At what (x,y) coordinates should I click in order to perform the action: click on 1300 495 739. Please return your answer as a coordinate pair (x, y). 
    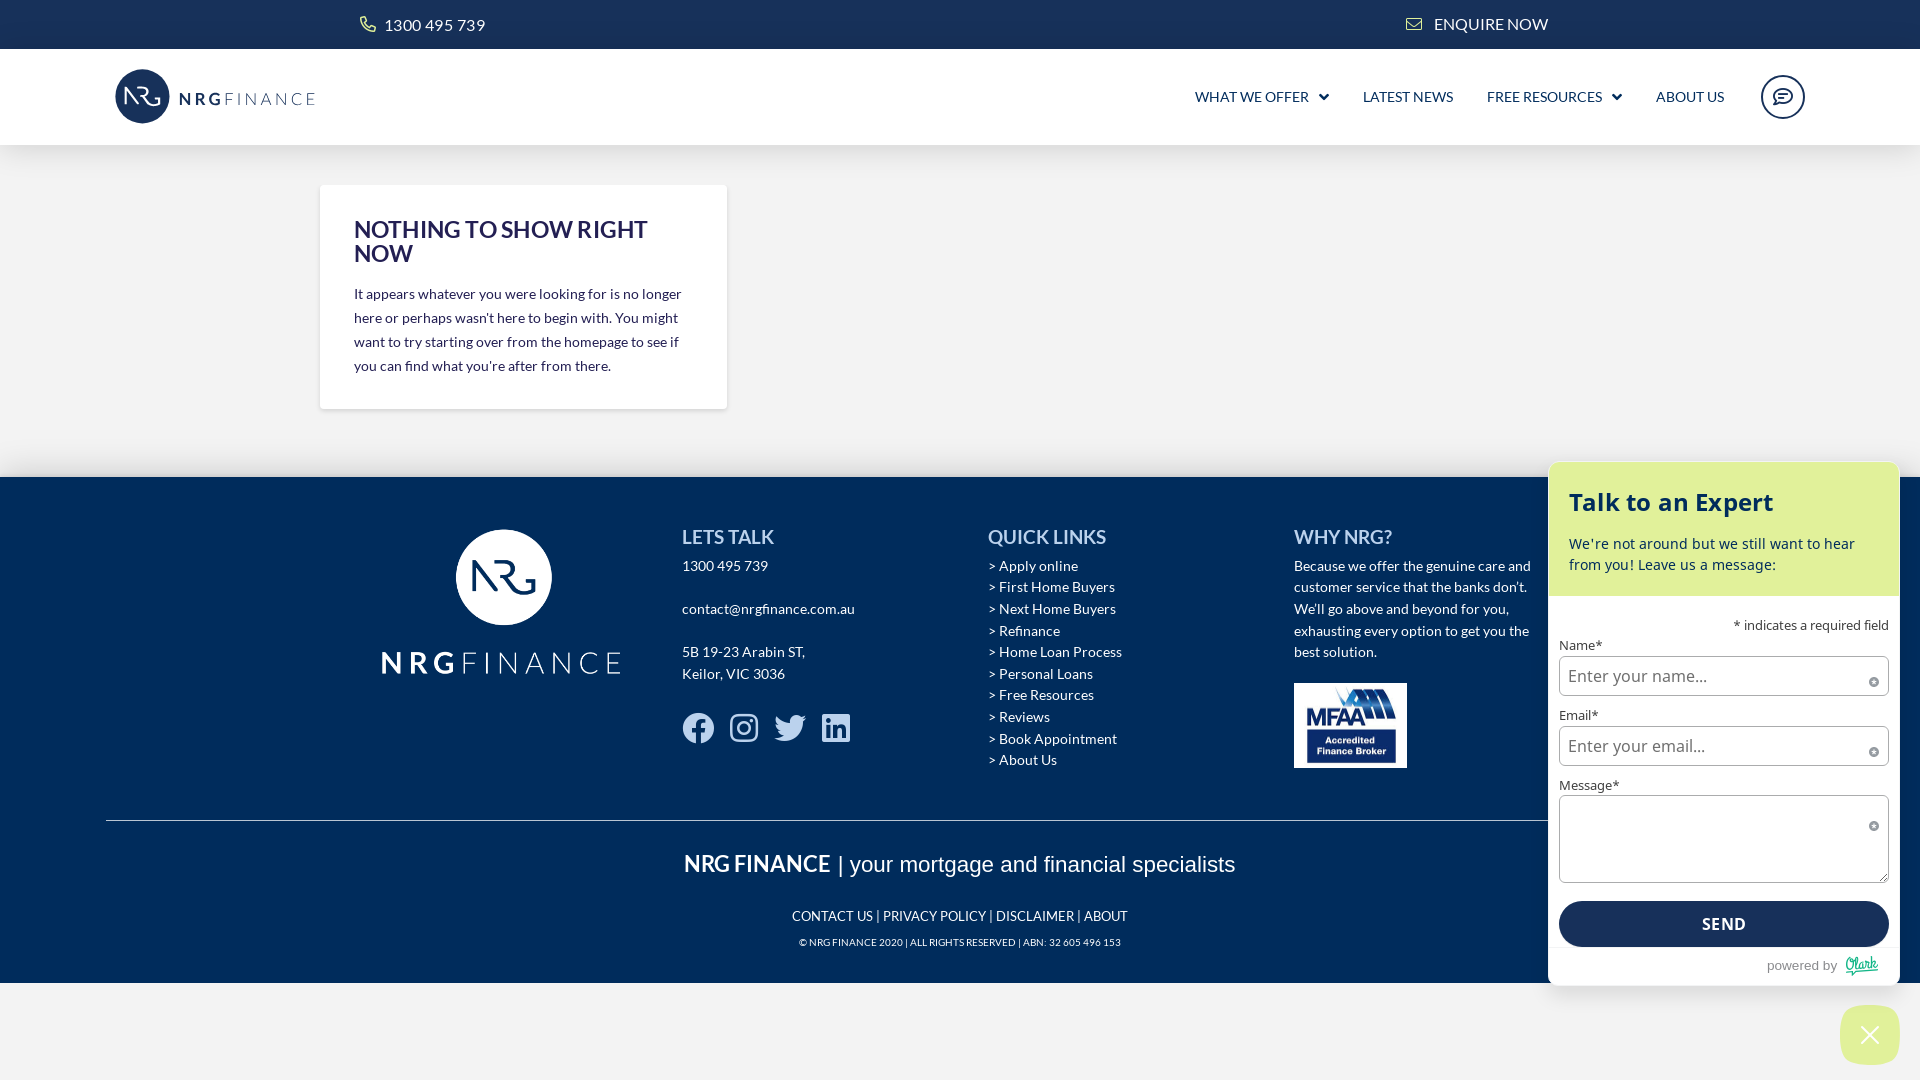
    Looking at the image, I should click on (434, 24).